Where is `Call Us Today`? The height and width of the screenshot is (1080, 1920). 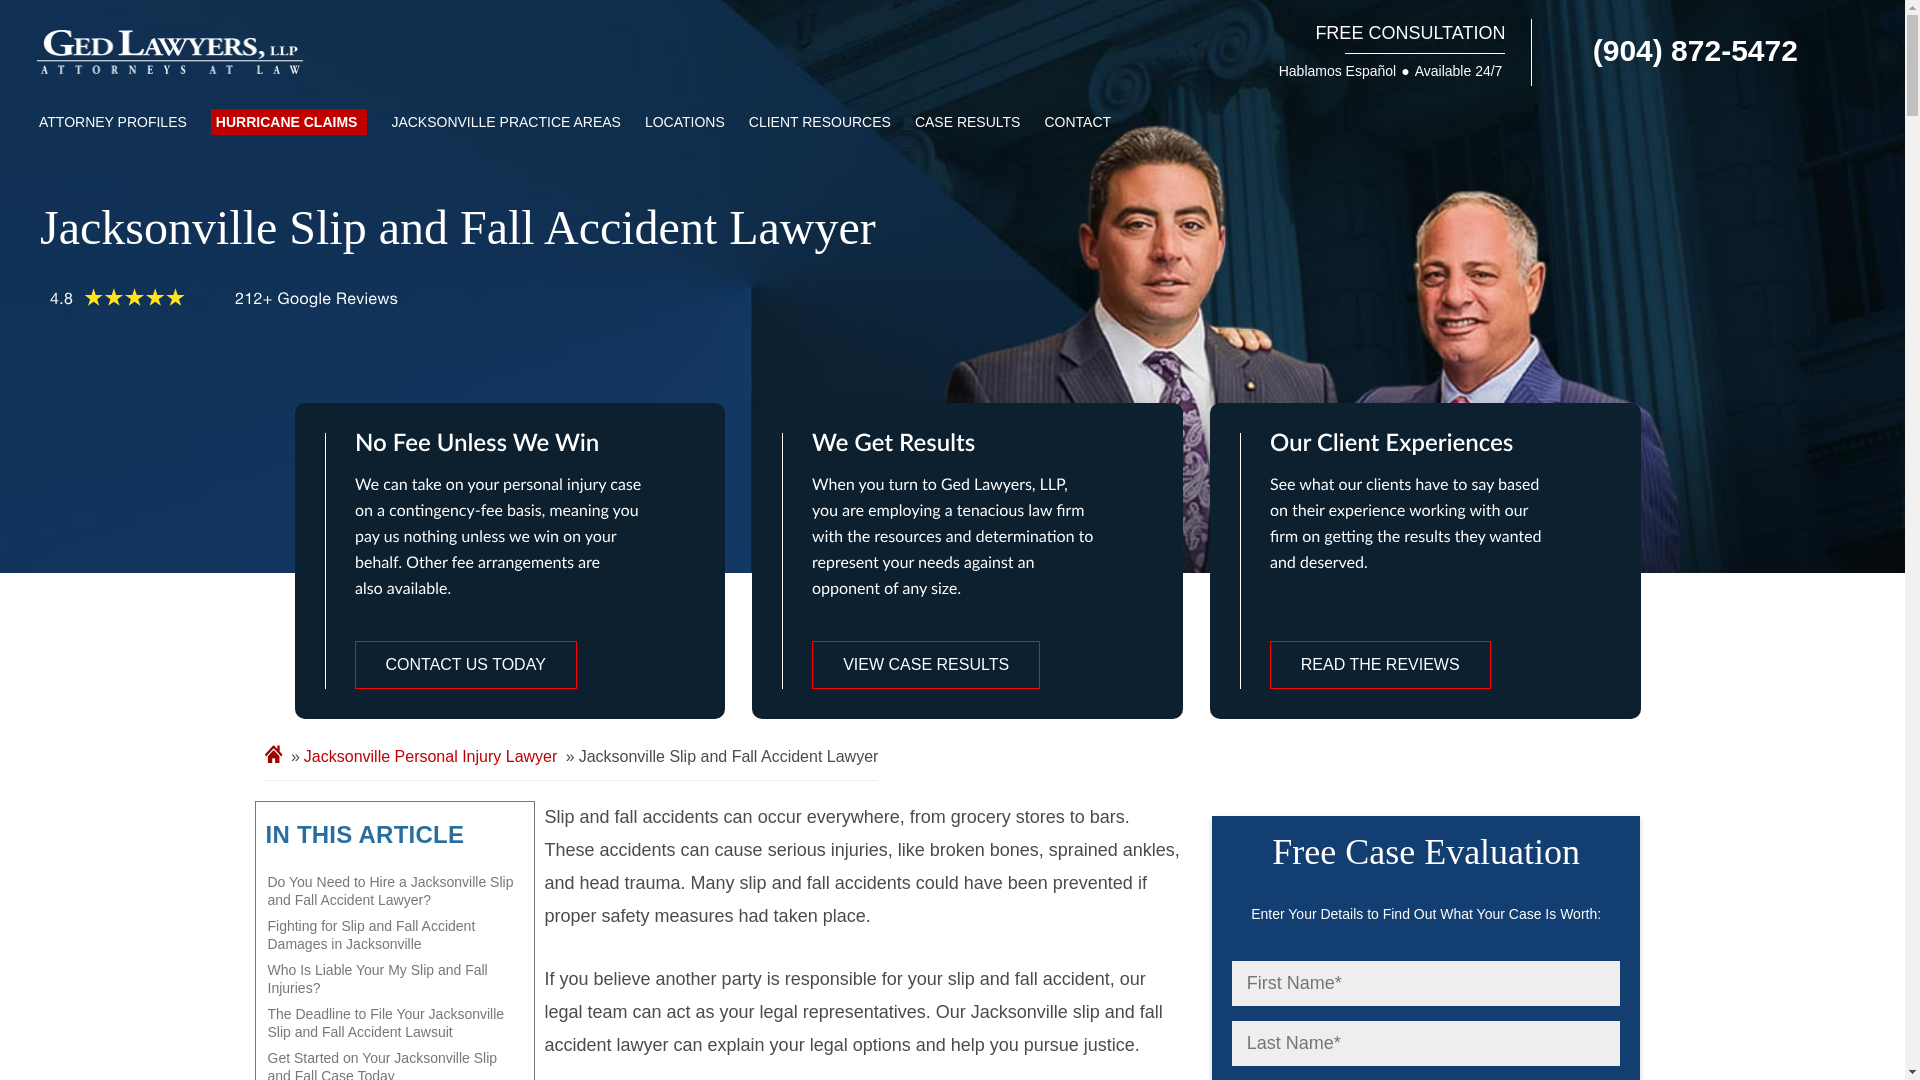
Call Us Today is located at coordinates (1677, 50).